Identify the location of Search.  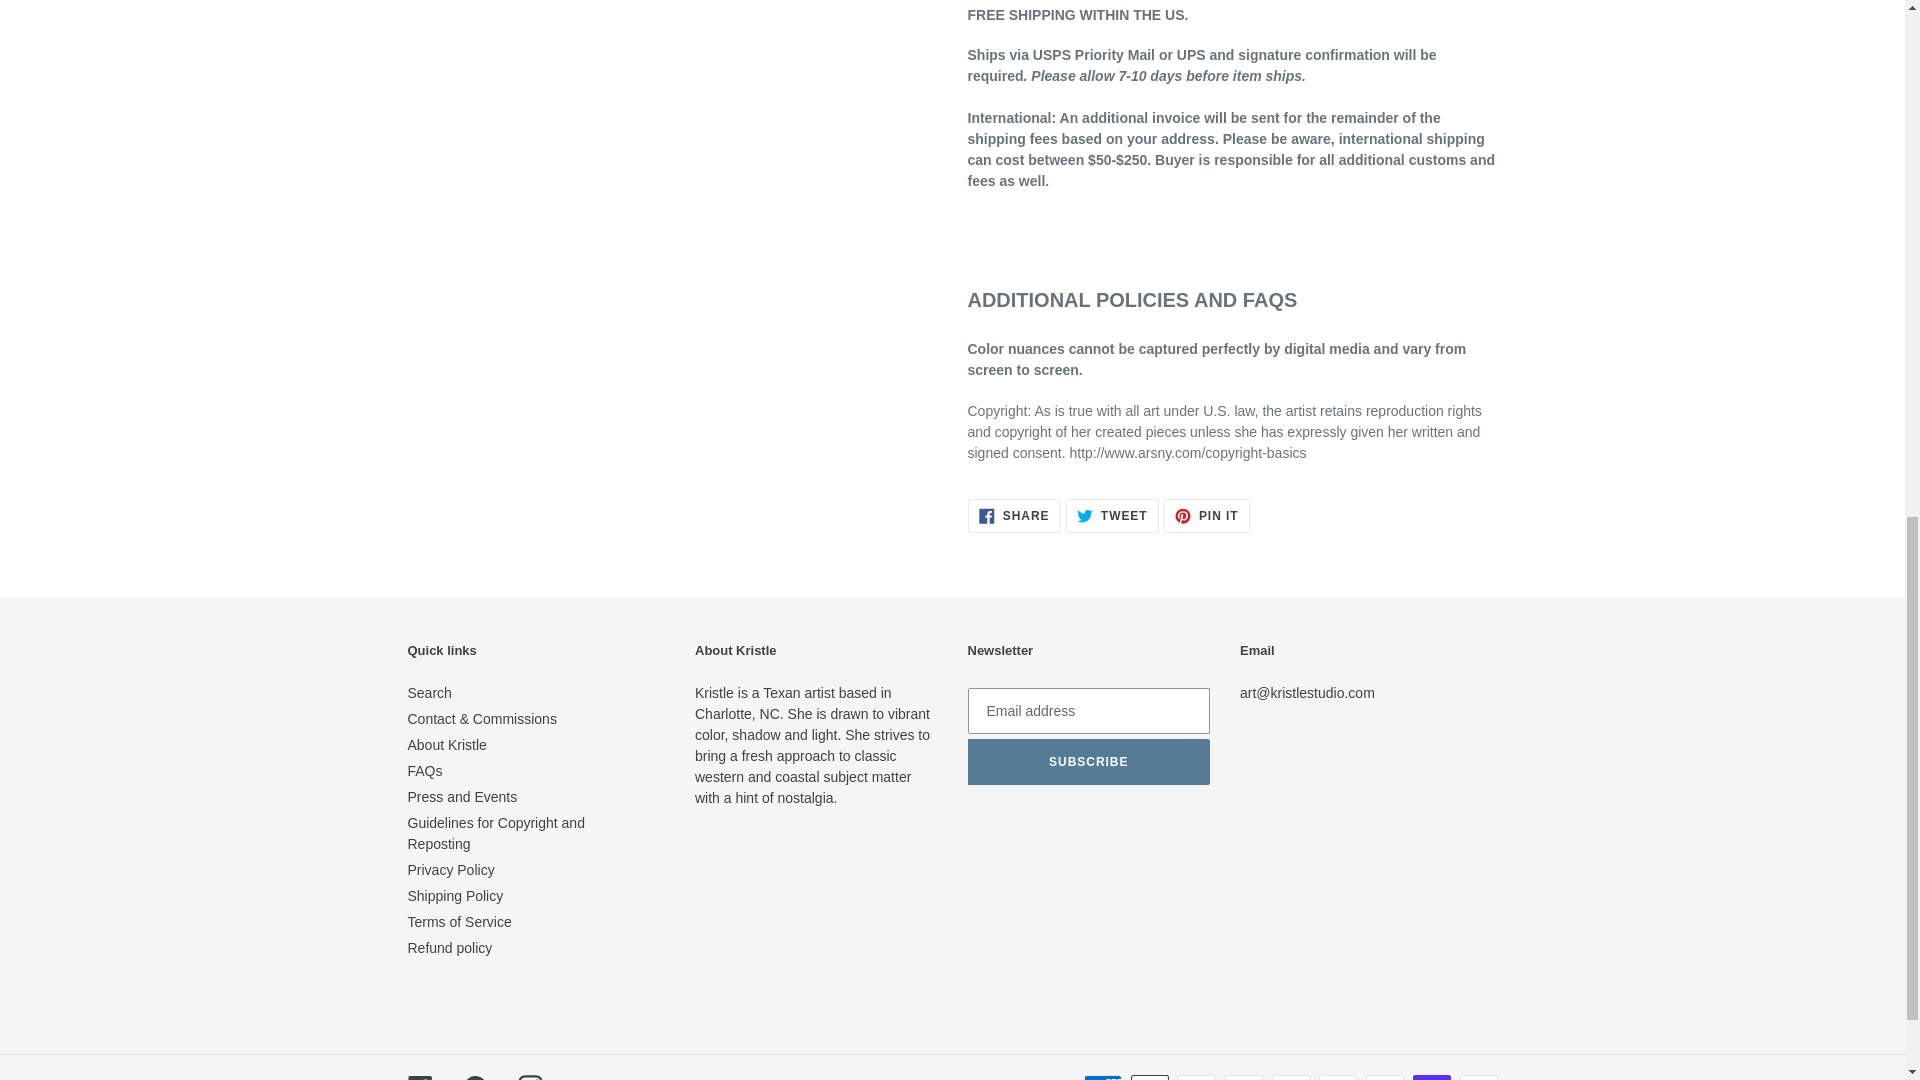
(447, 744).